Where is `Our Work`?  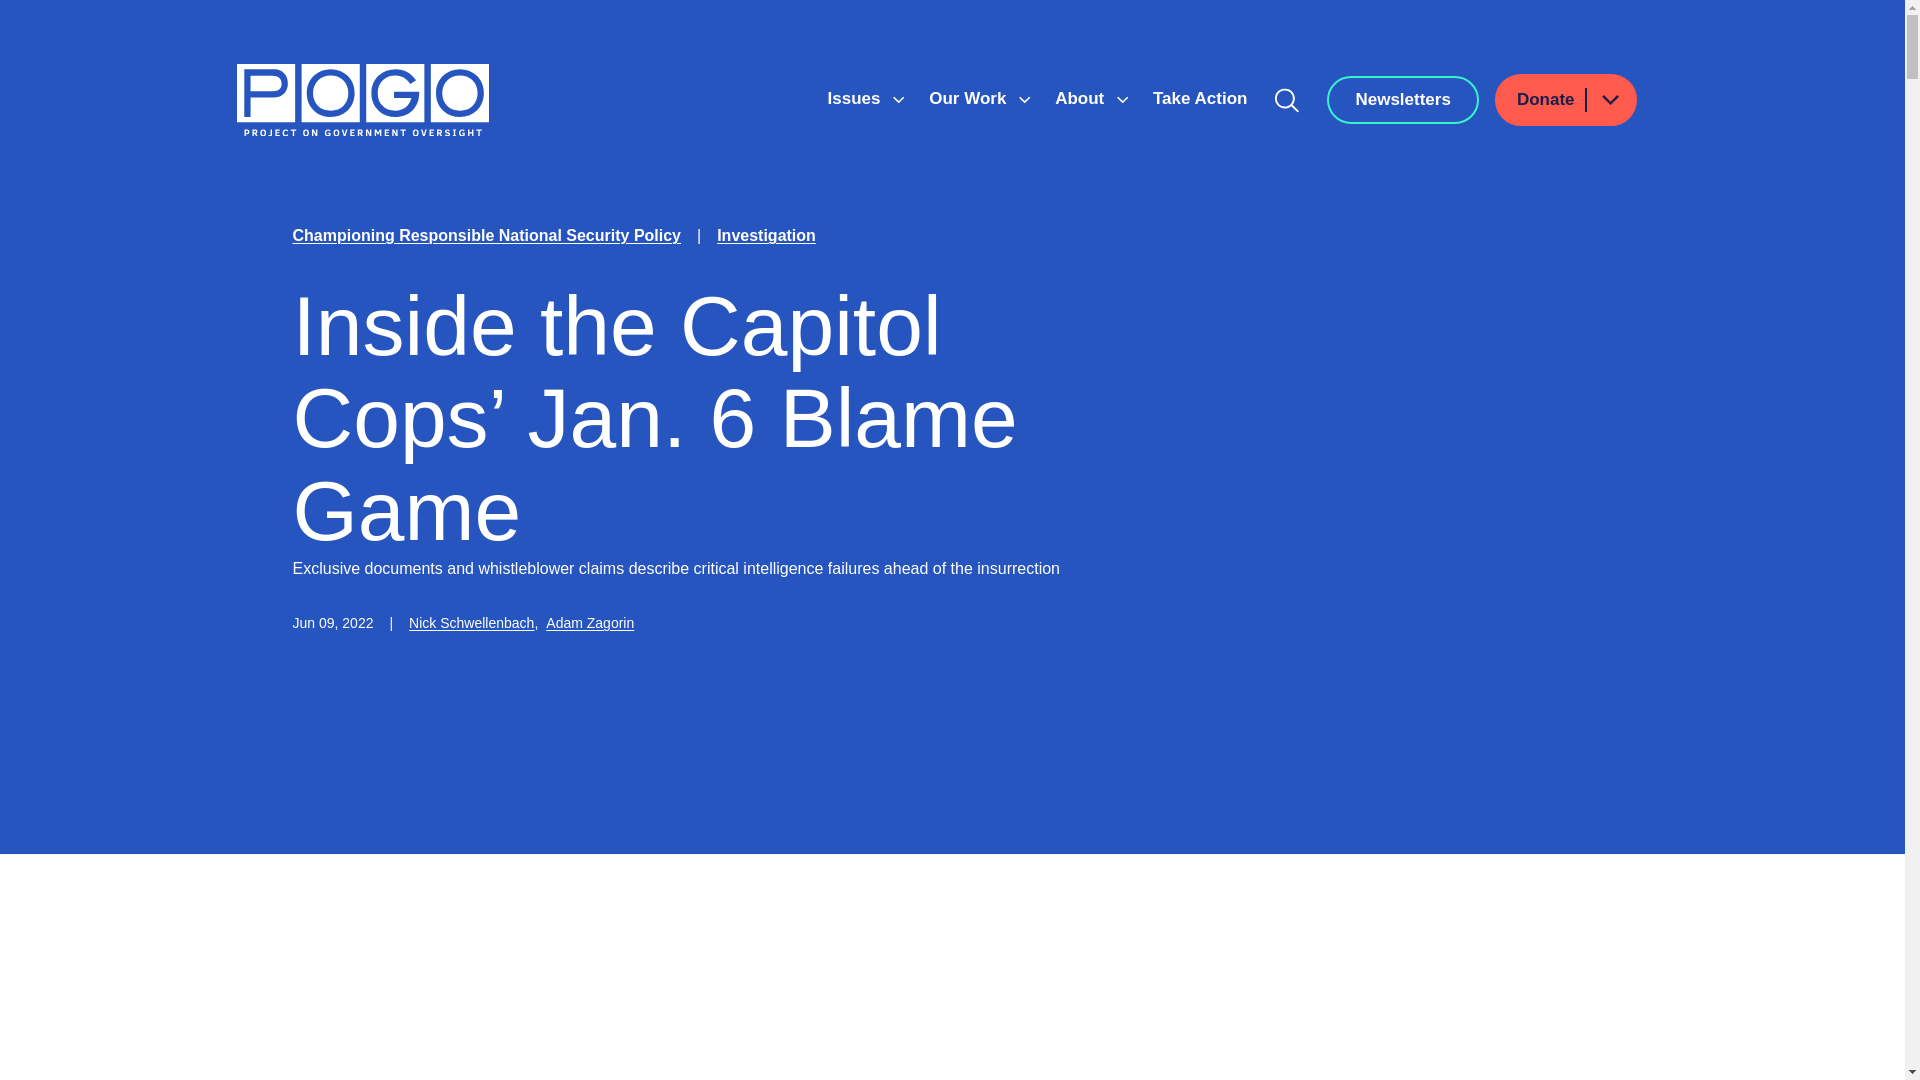
Our Work is located at coordinates (970, 98).